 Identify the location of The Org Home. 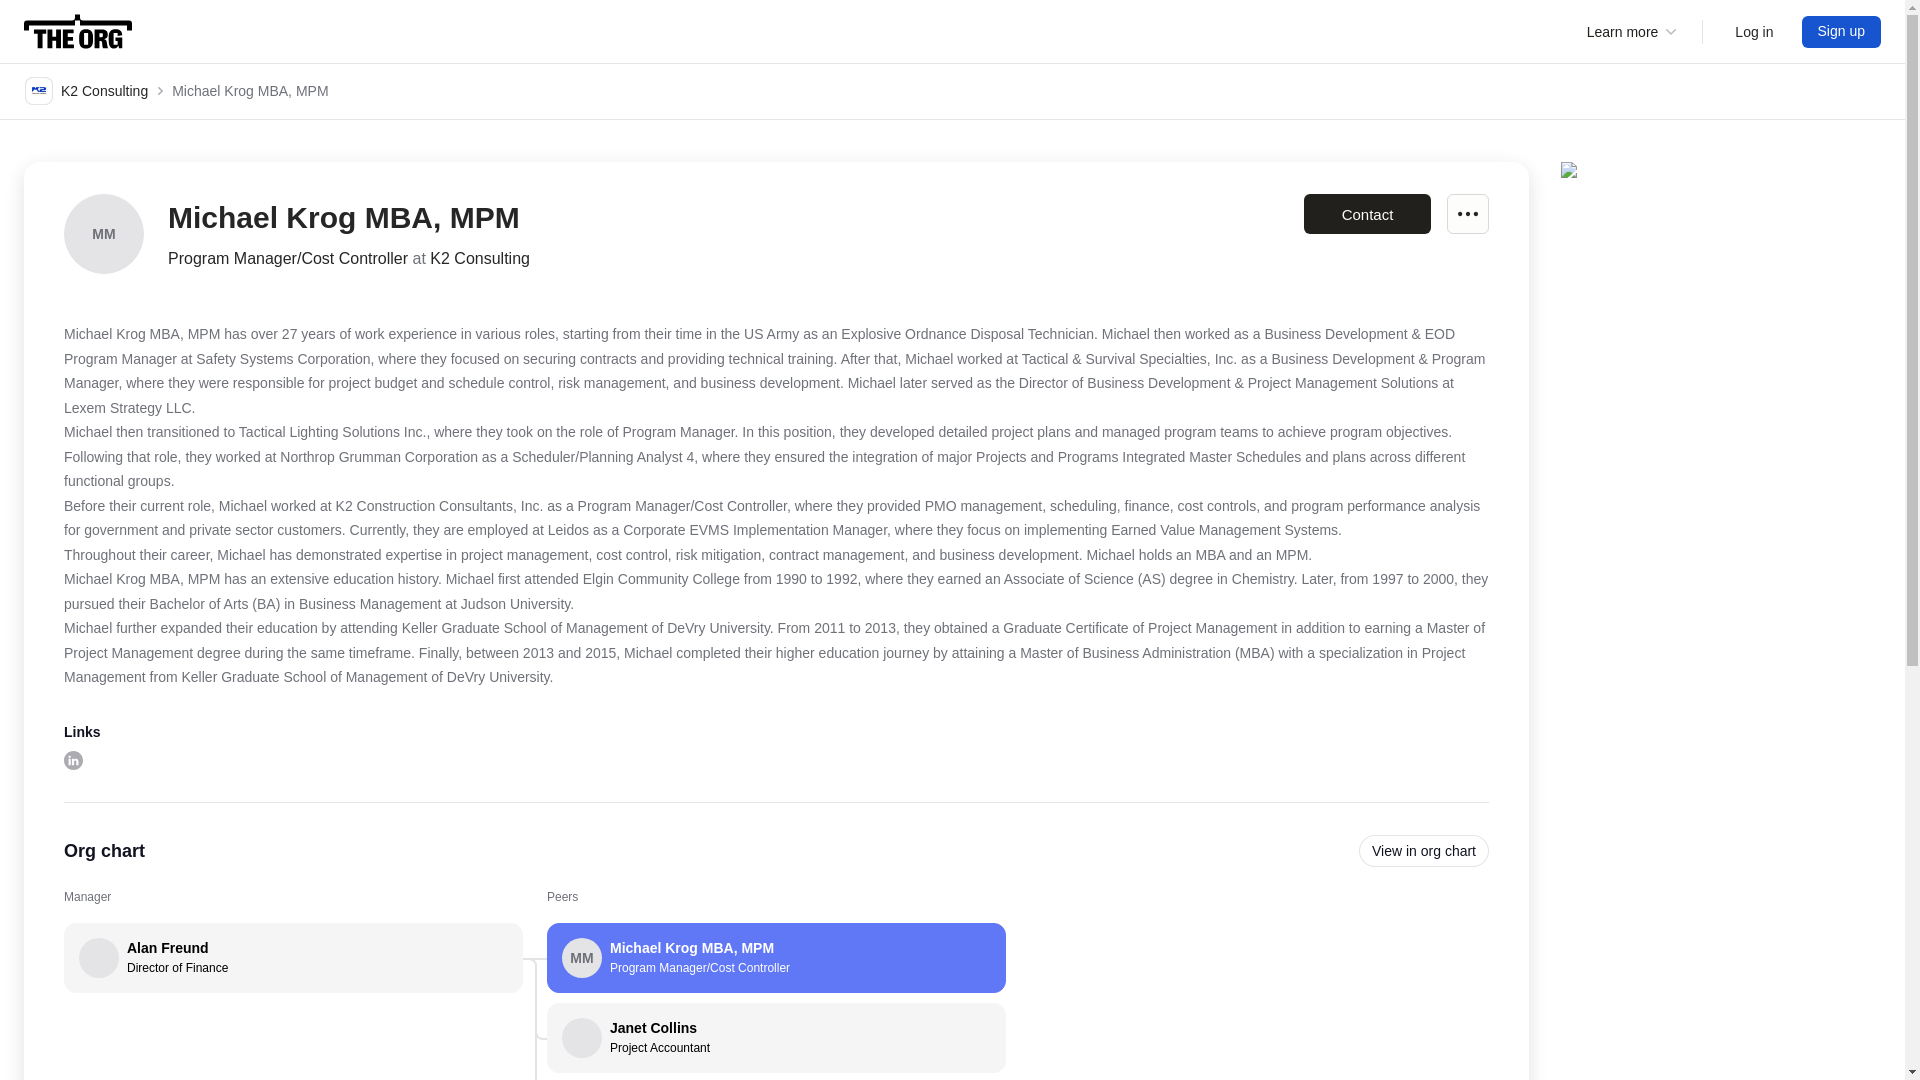
(1366, 214).